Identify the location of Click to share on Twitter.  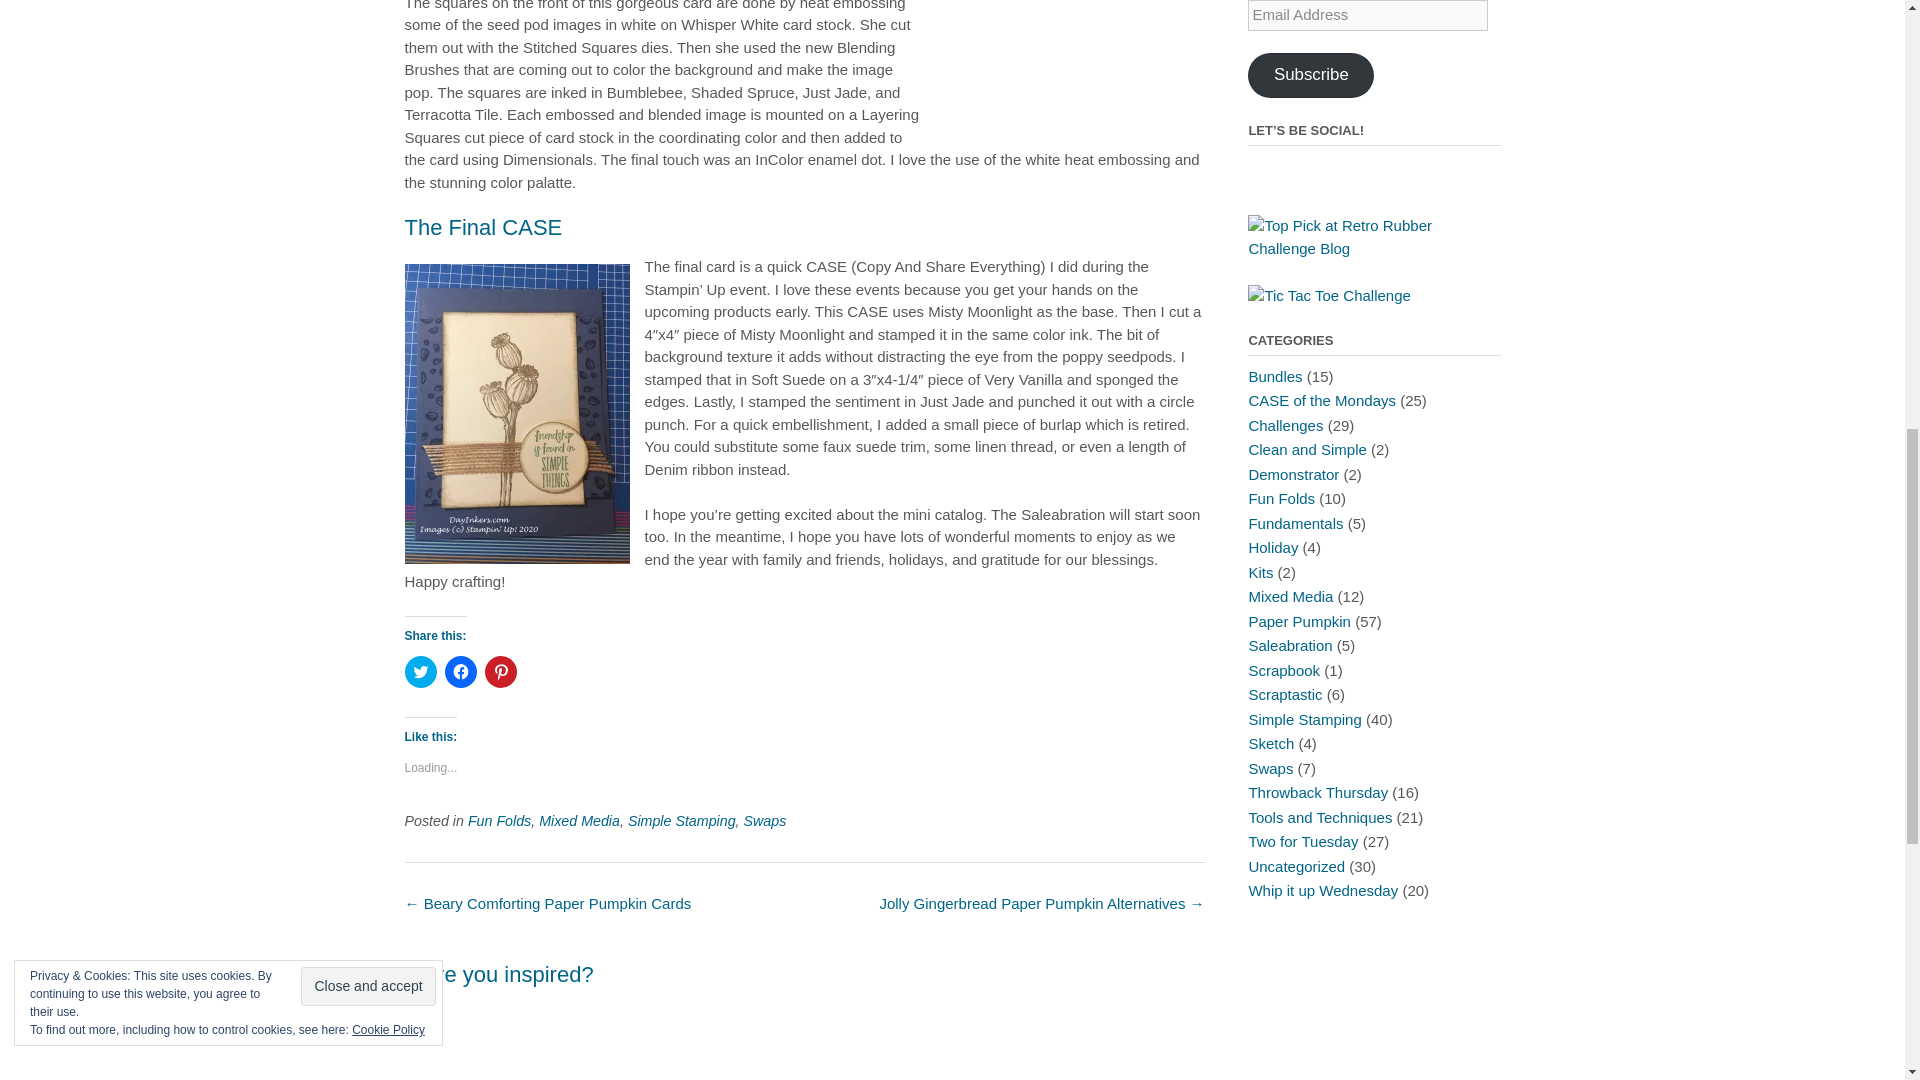
(419, 671).